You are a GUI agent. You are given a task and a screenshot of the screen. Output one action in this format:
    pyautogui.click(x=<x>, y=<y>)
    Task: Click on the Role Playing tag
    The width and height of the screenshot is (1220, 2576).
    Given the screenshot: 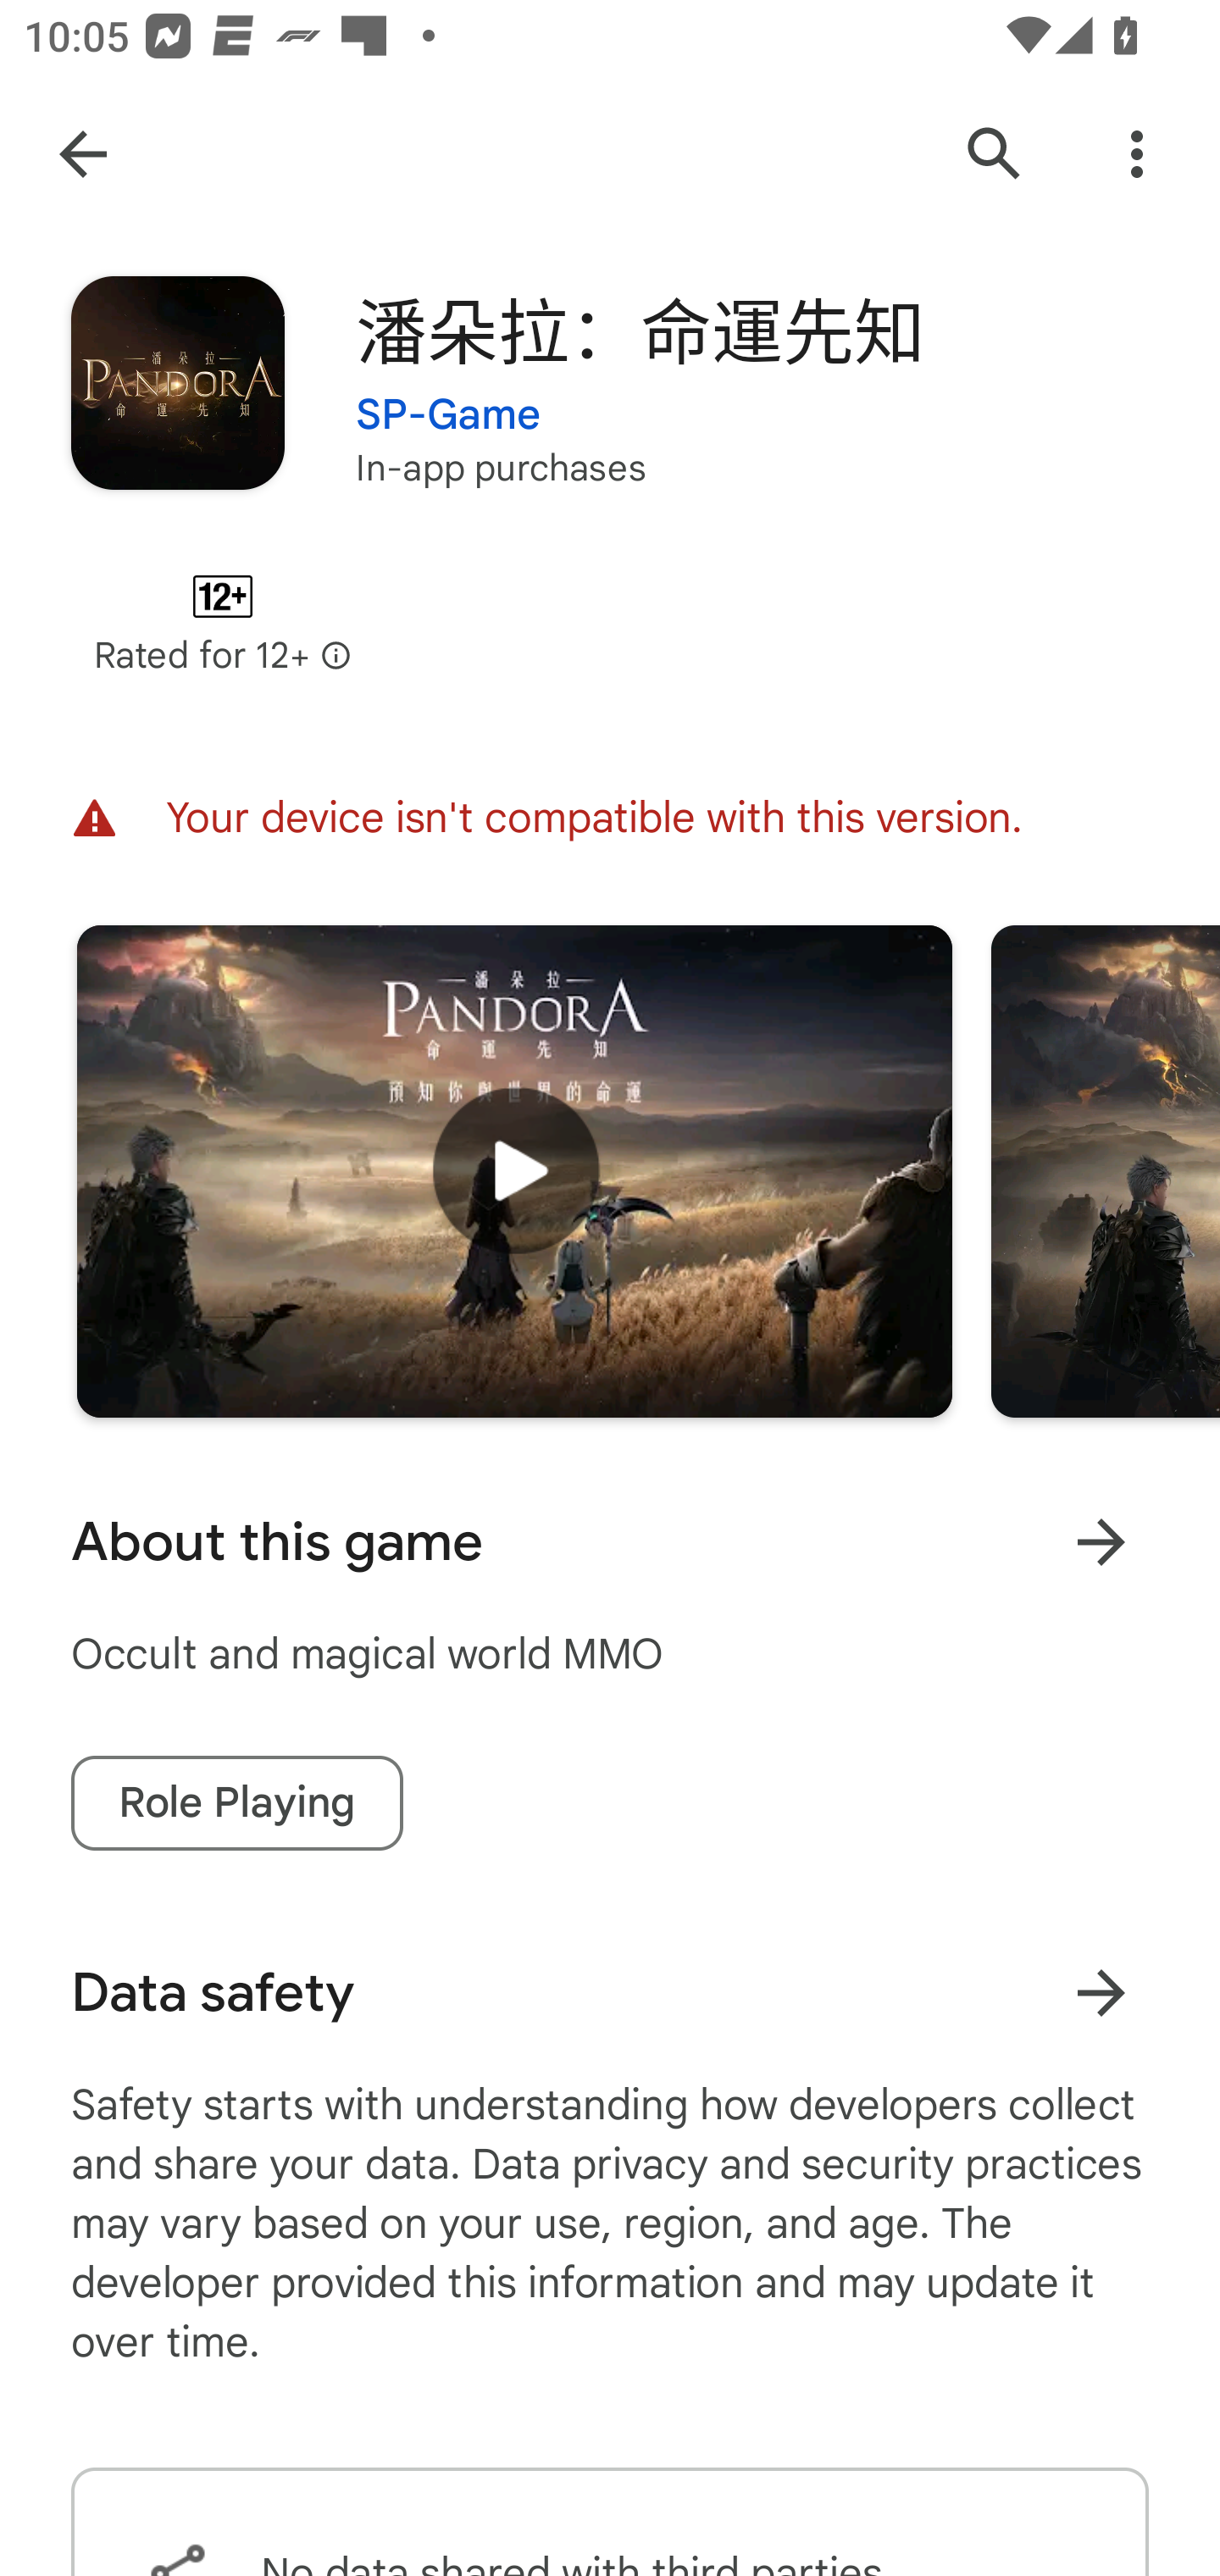 What is the action you would take?
    pyautogui.click(x=237, y=1803)
    